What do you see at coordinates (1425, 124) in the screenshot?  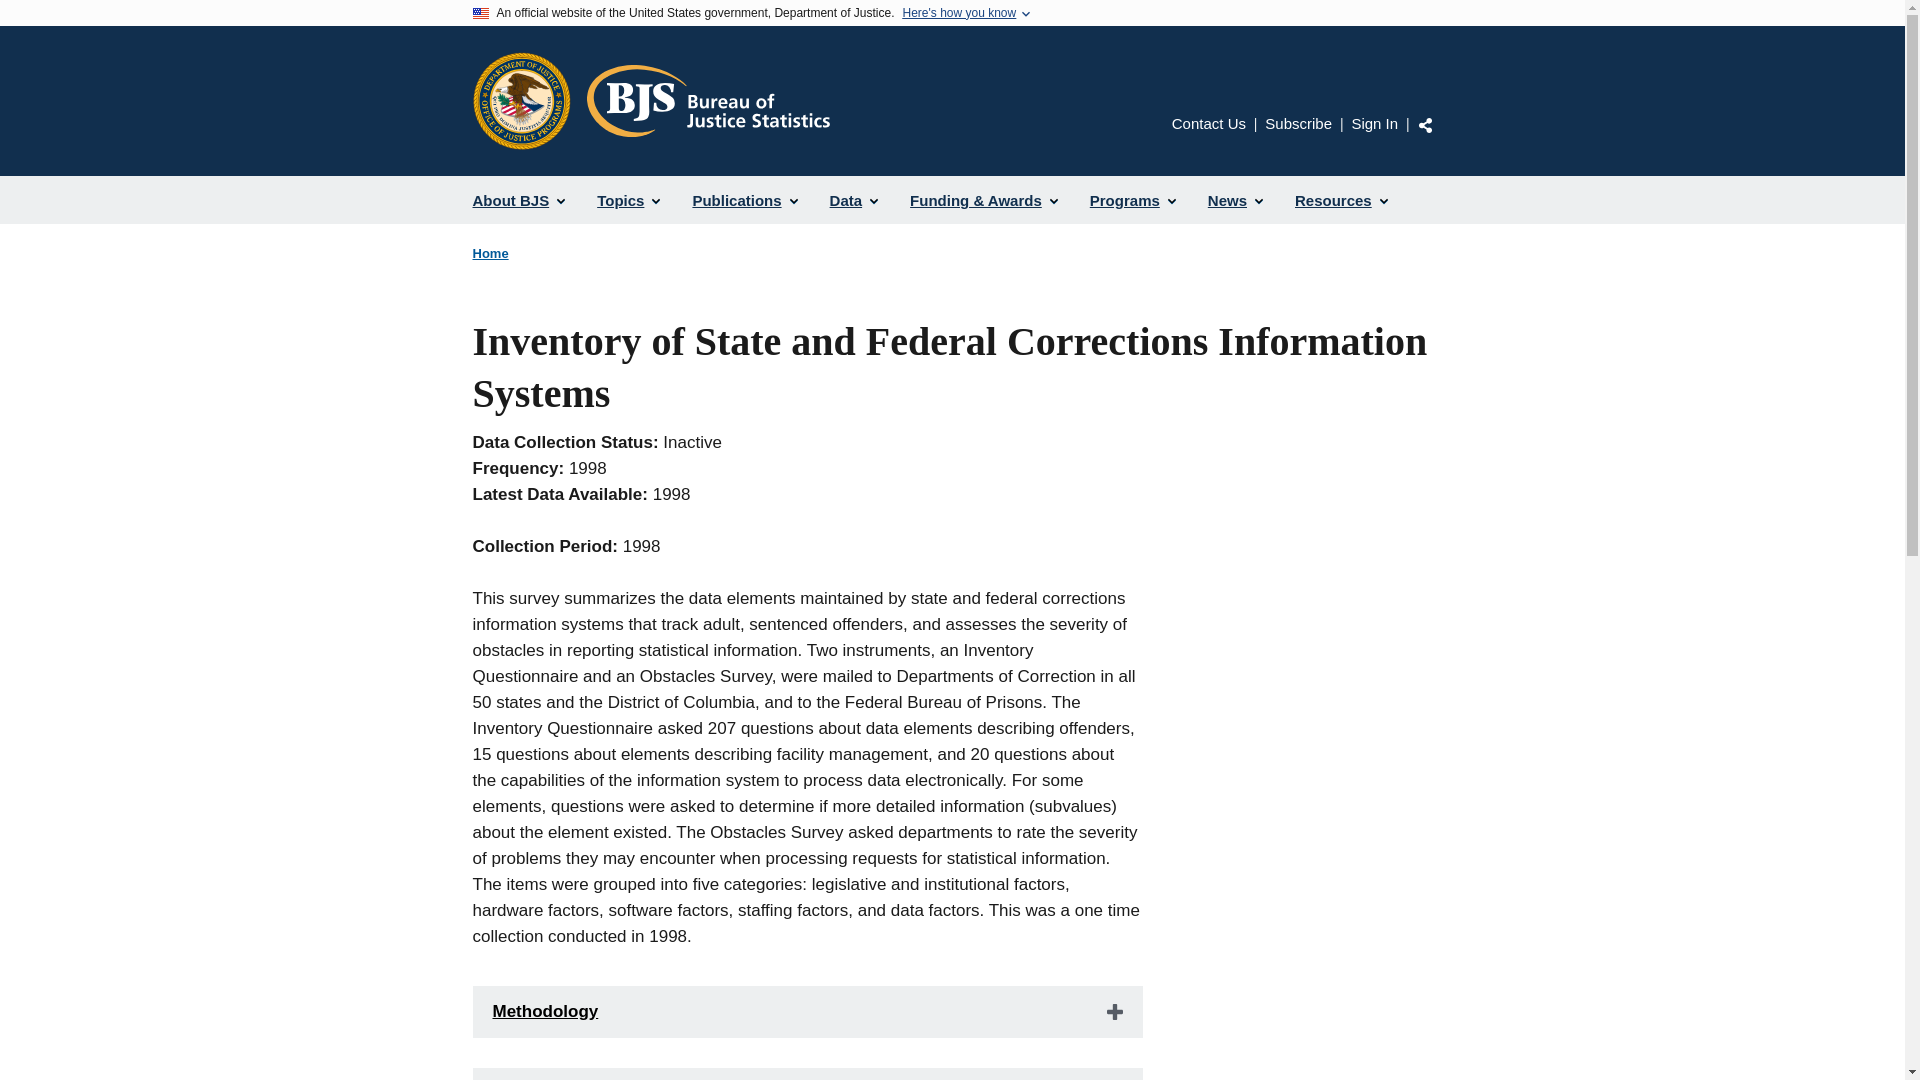 I see `Choose a social sharing platform` at bounding box center [1425, 124].